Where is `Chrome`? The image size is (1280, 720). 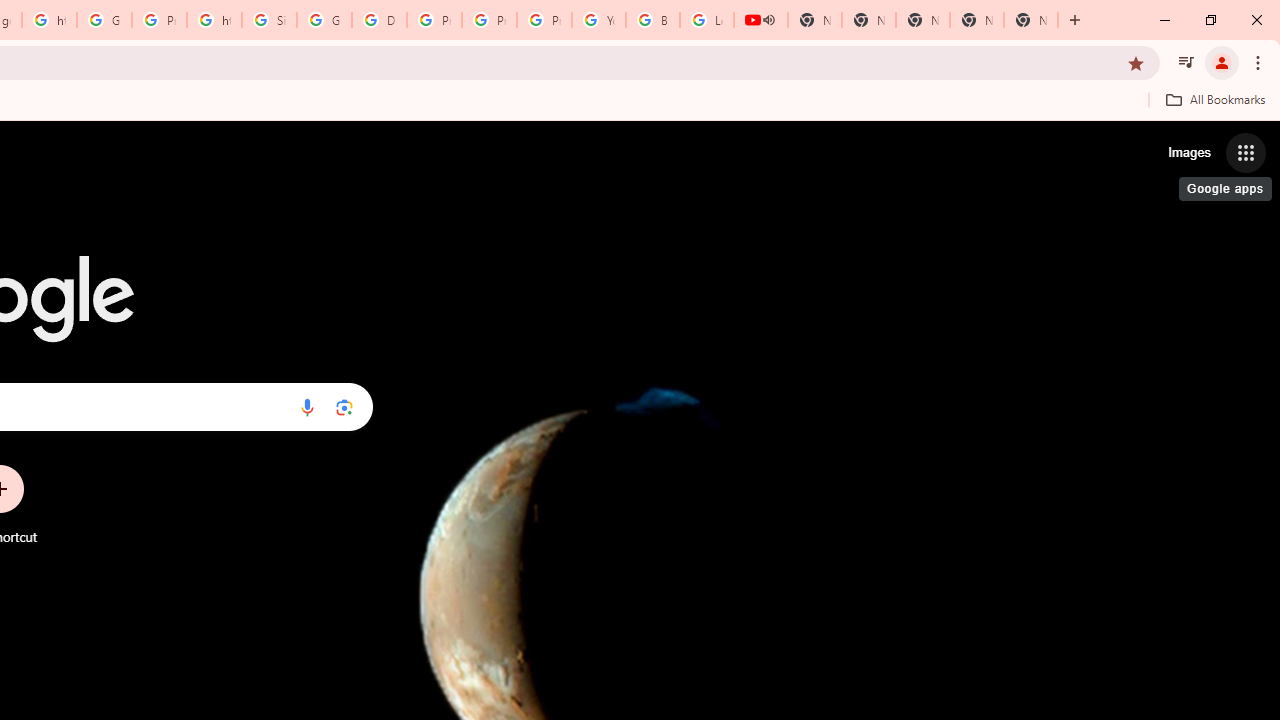 Chrome is located at coordinates (1260, 62).